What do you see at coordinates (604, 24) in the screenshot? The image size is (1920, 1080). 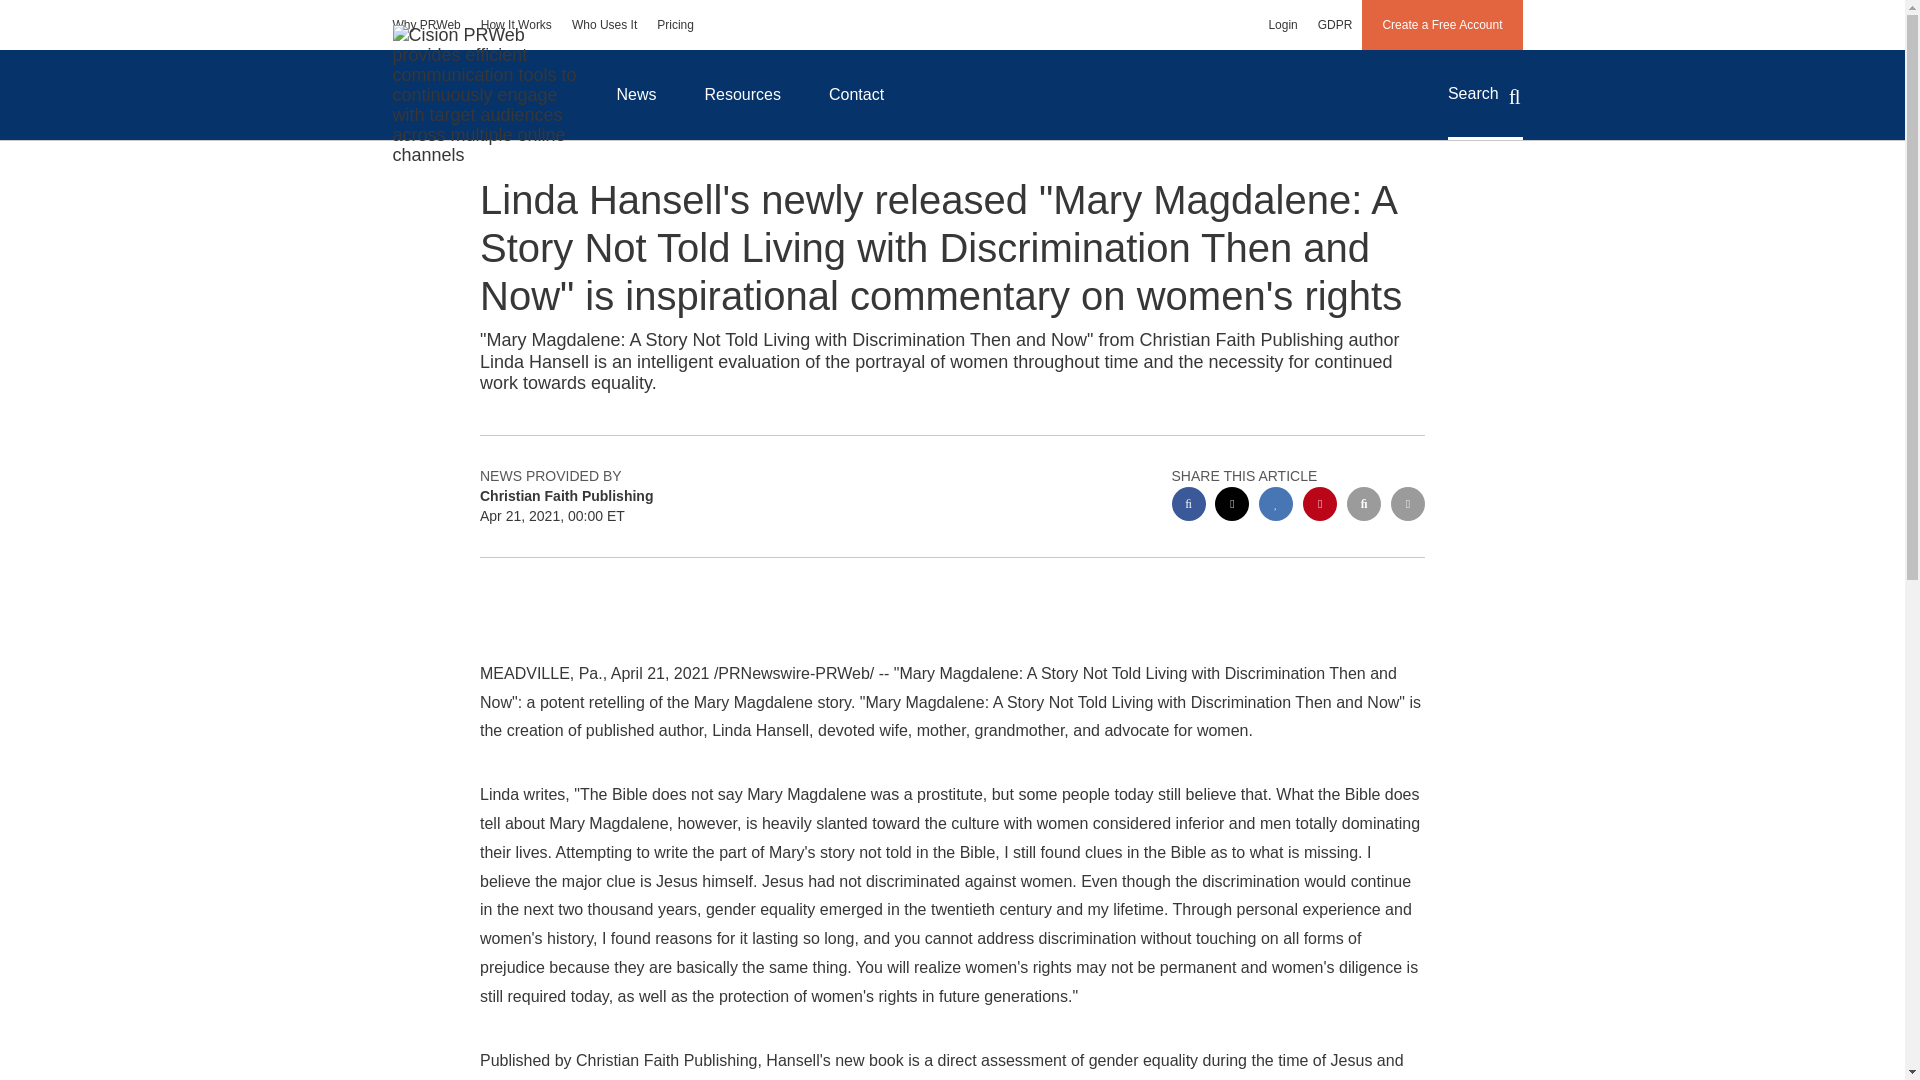 I see `Who Uses It` at bounding box center [604, 24].